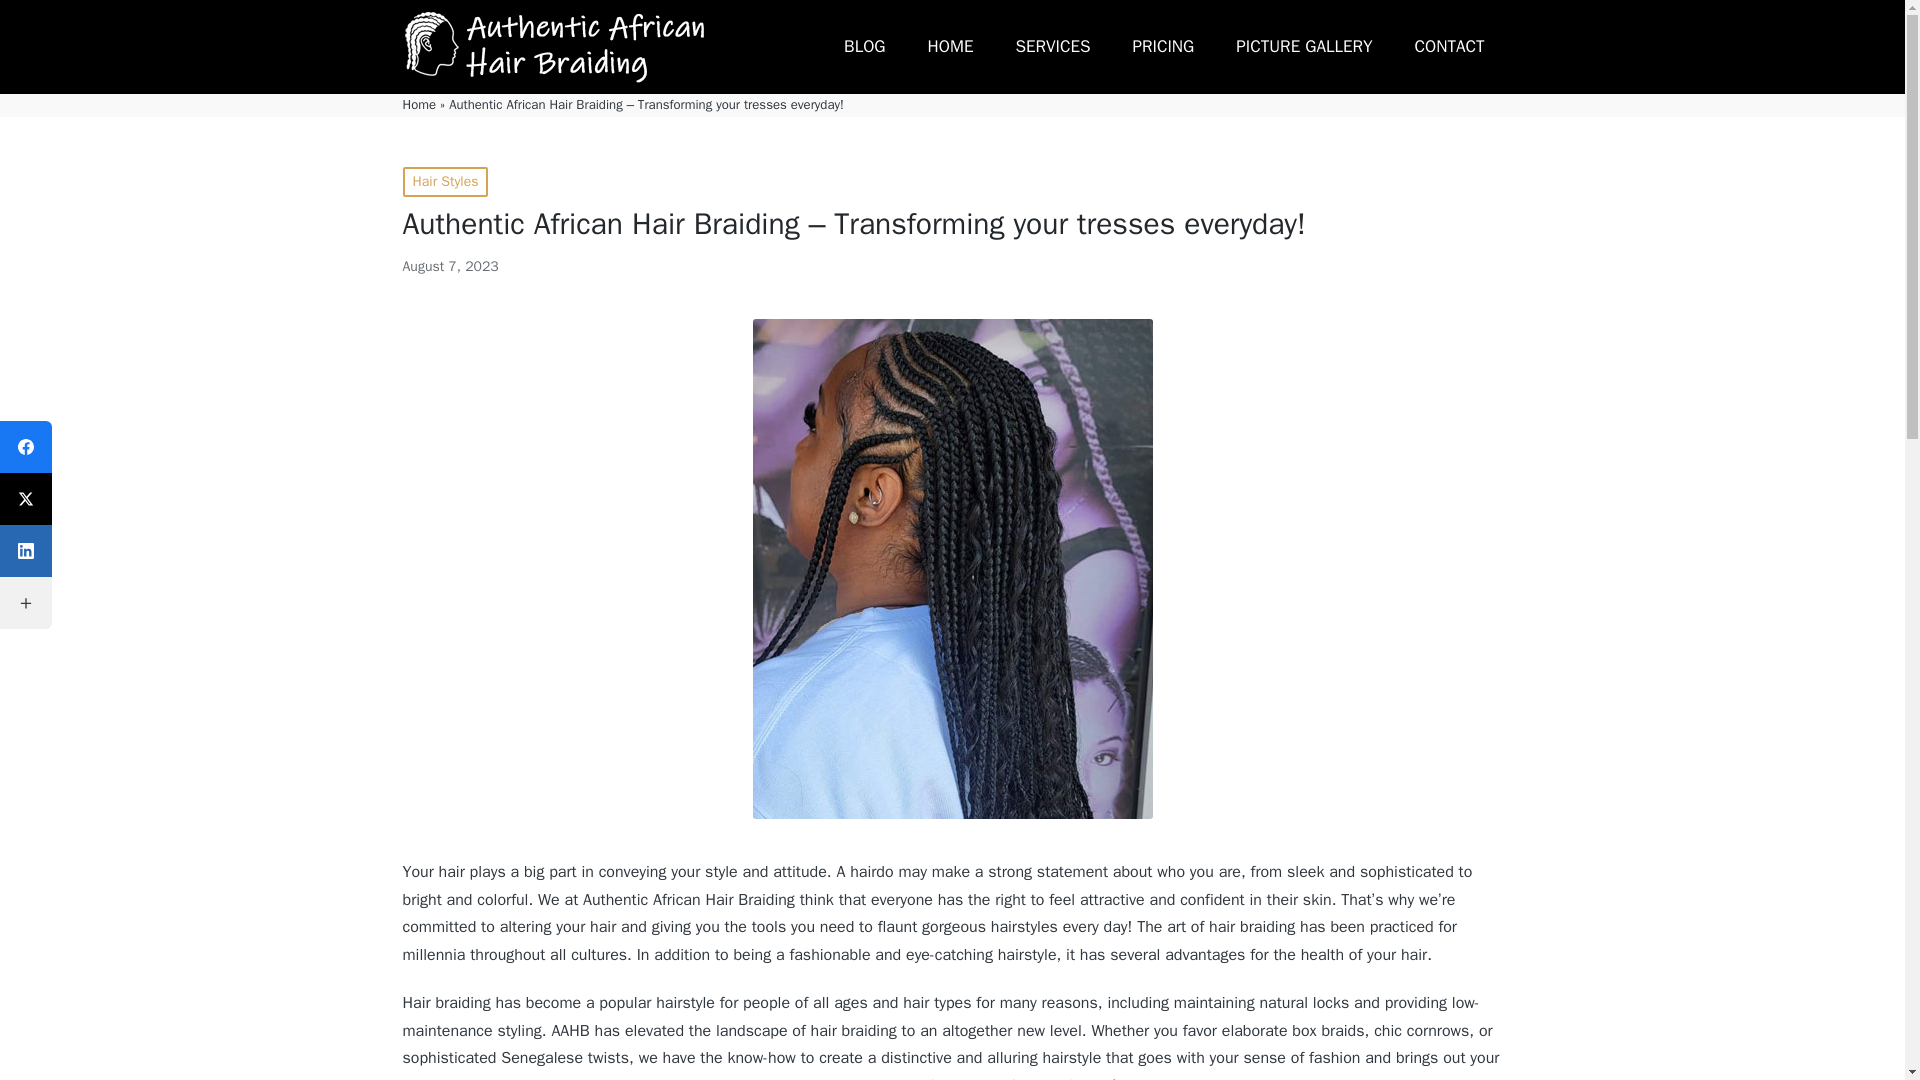 The image size is (1920, 1080). What do you see at coordinates (864, 46) in the screenshot?
I see `BLOG` at bounding box center [864, 46].